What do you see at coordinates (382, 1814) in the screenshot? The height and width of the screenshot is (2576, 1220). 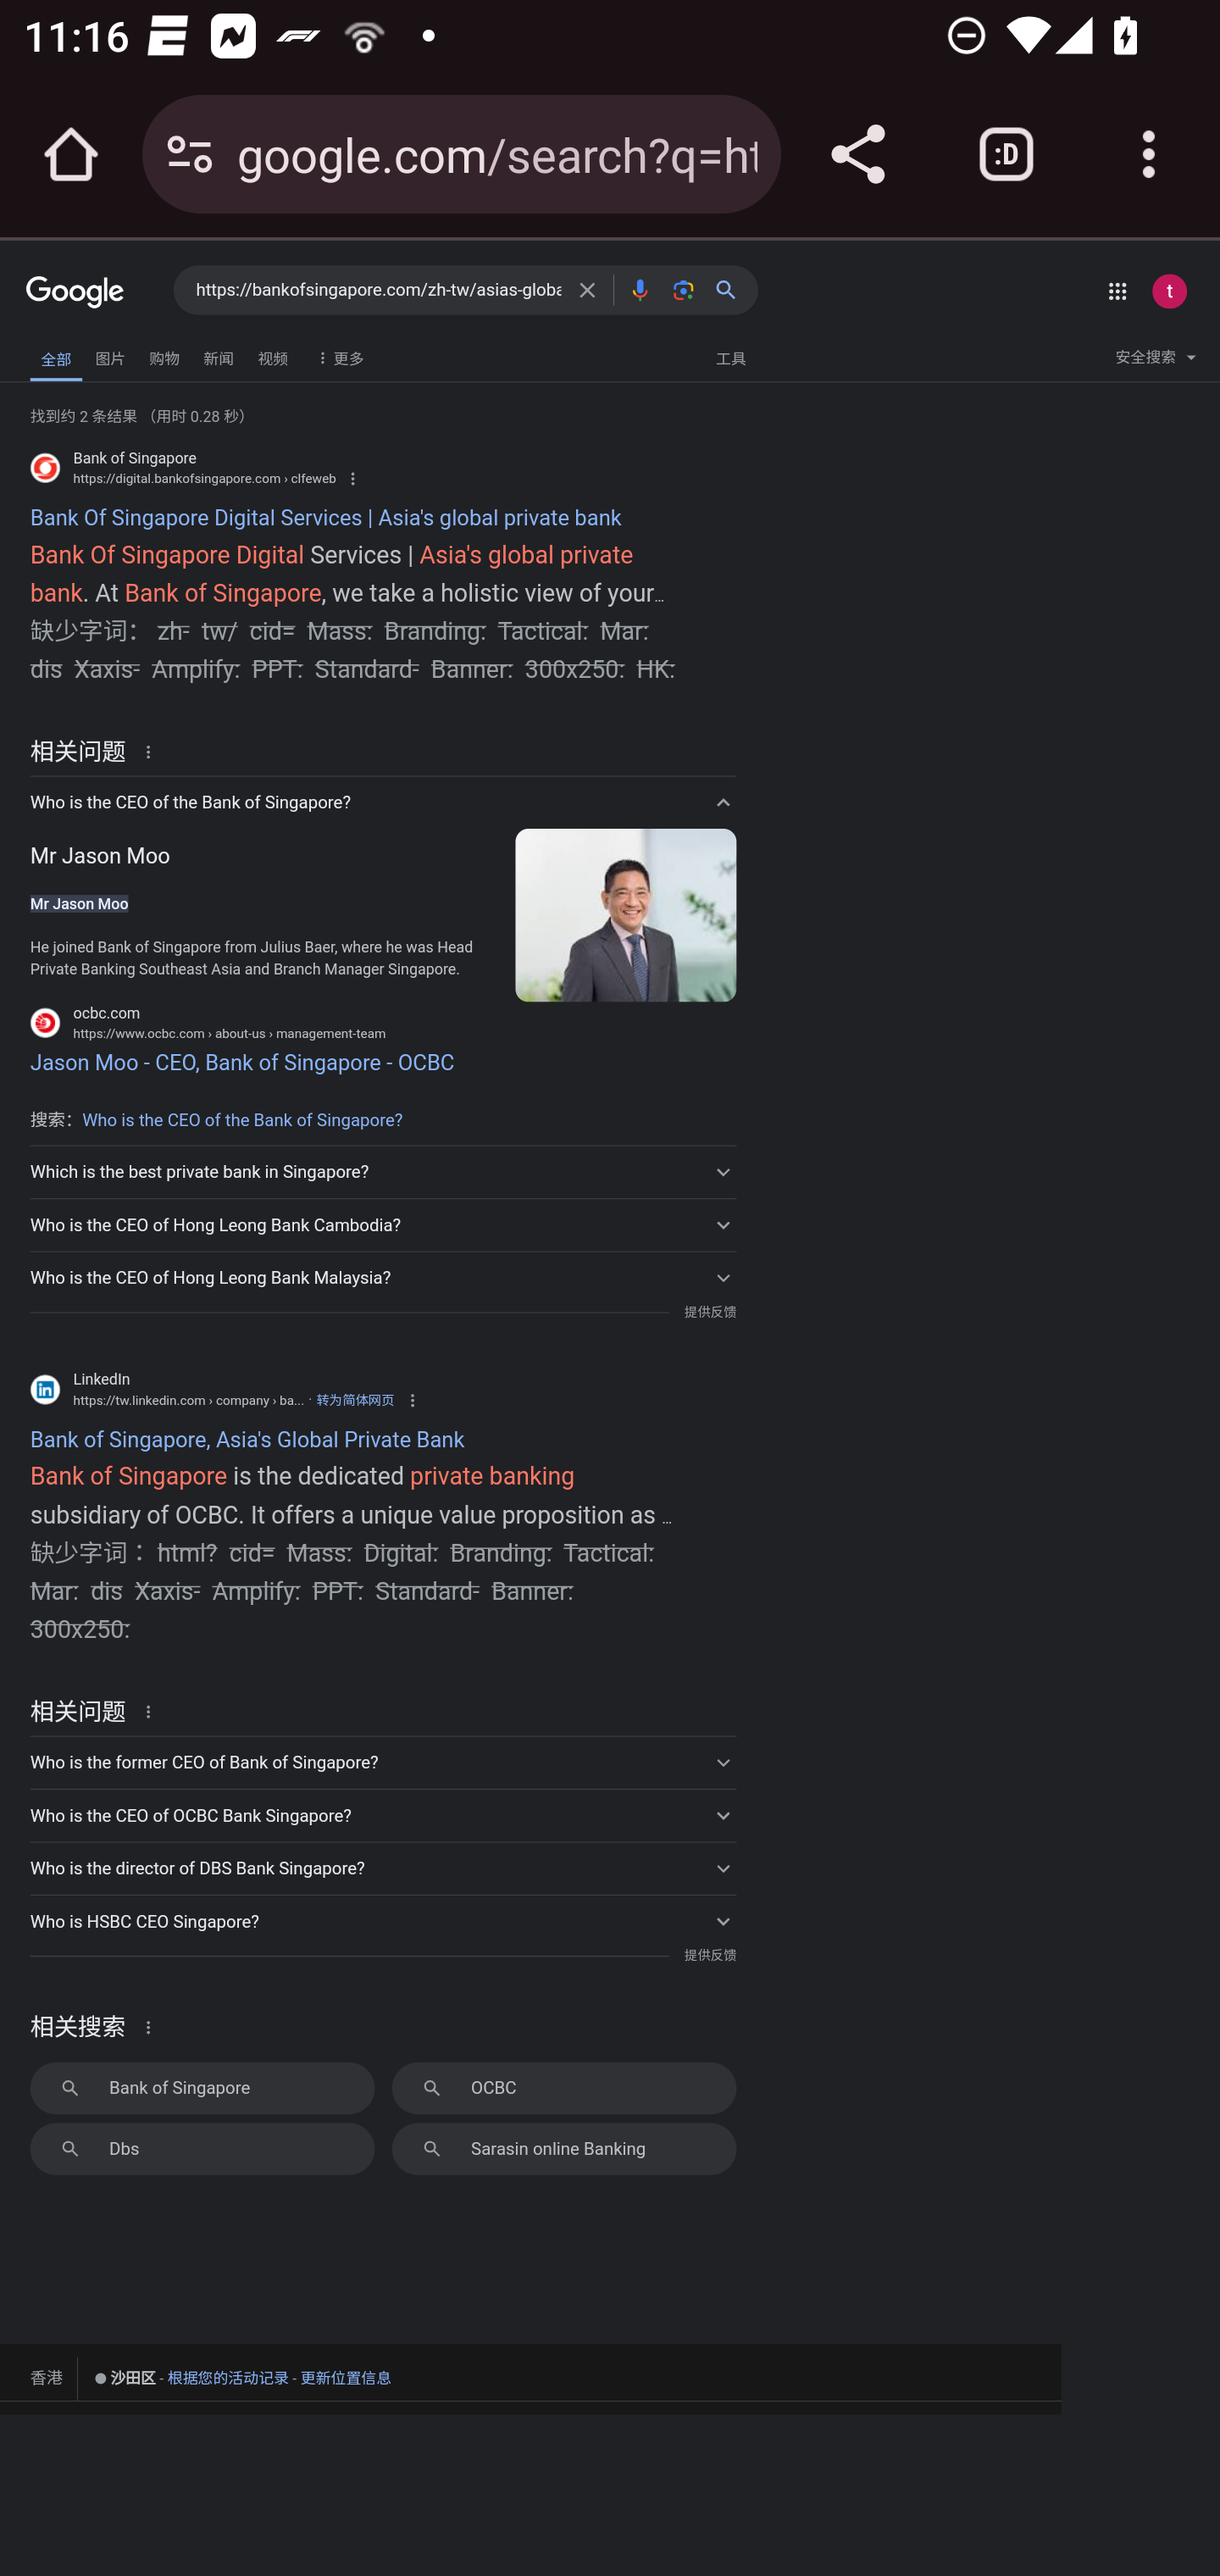 I see `Who is the CEO of OCBC Bank Singapore?` at bounding box center [382, 1814].